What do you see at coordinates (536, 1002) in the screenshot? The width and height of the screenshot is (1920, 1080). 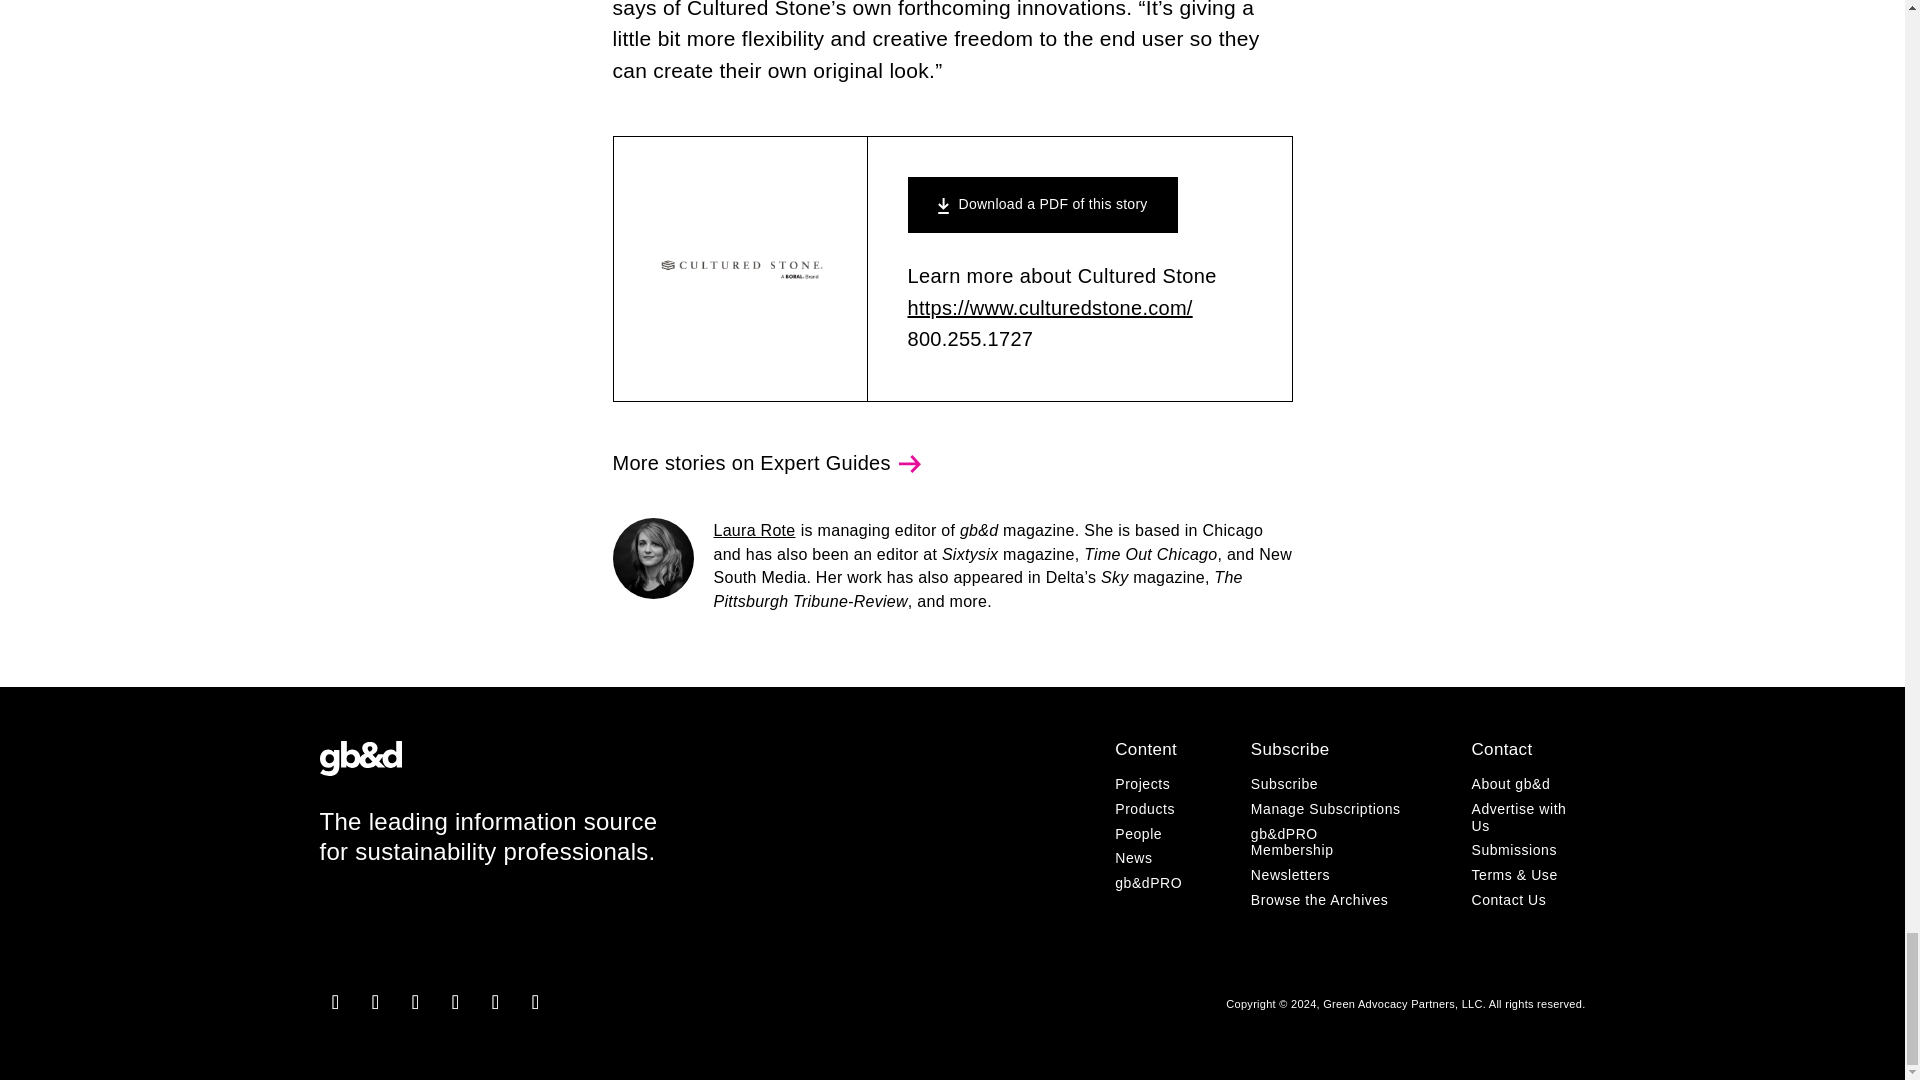 I see `Follow on RSS` at bounding box center [536, 1002].